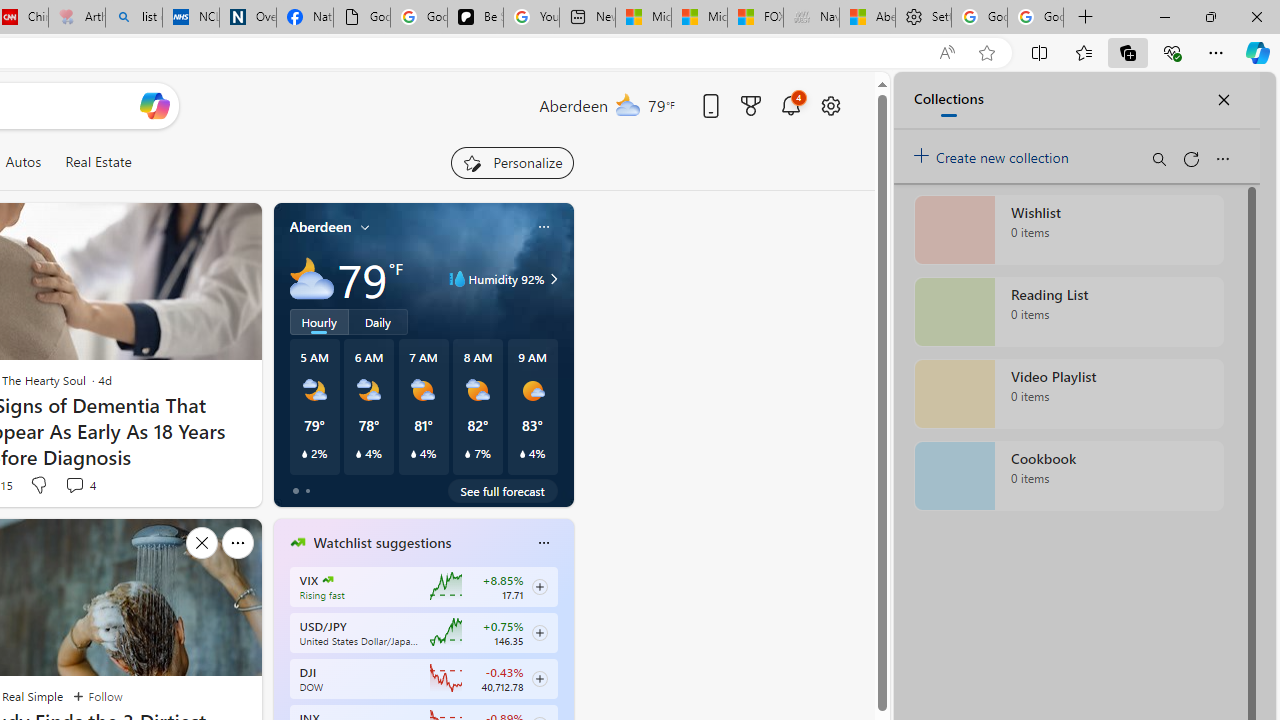 The image size is (1280, 720). Describe the element at coordinates (328, 580) in the screenshot. I see `CBOE Market Volatility Index` at that location.